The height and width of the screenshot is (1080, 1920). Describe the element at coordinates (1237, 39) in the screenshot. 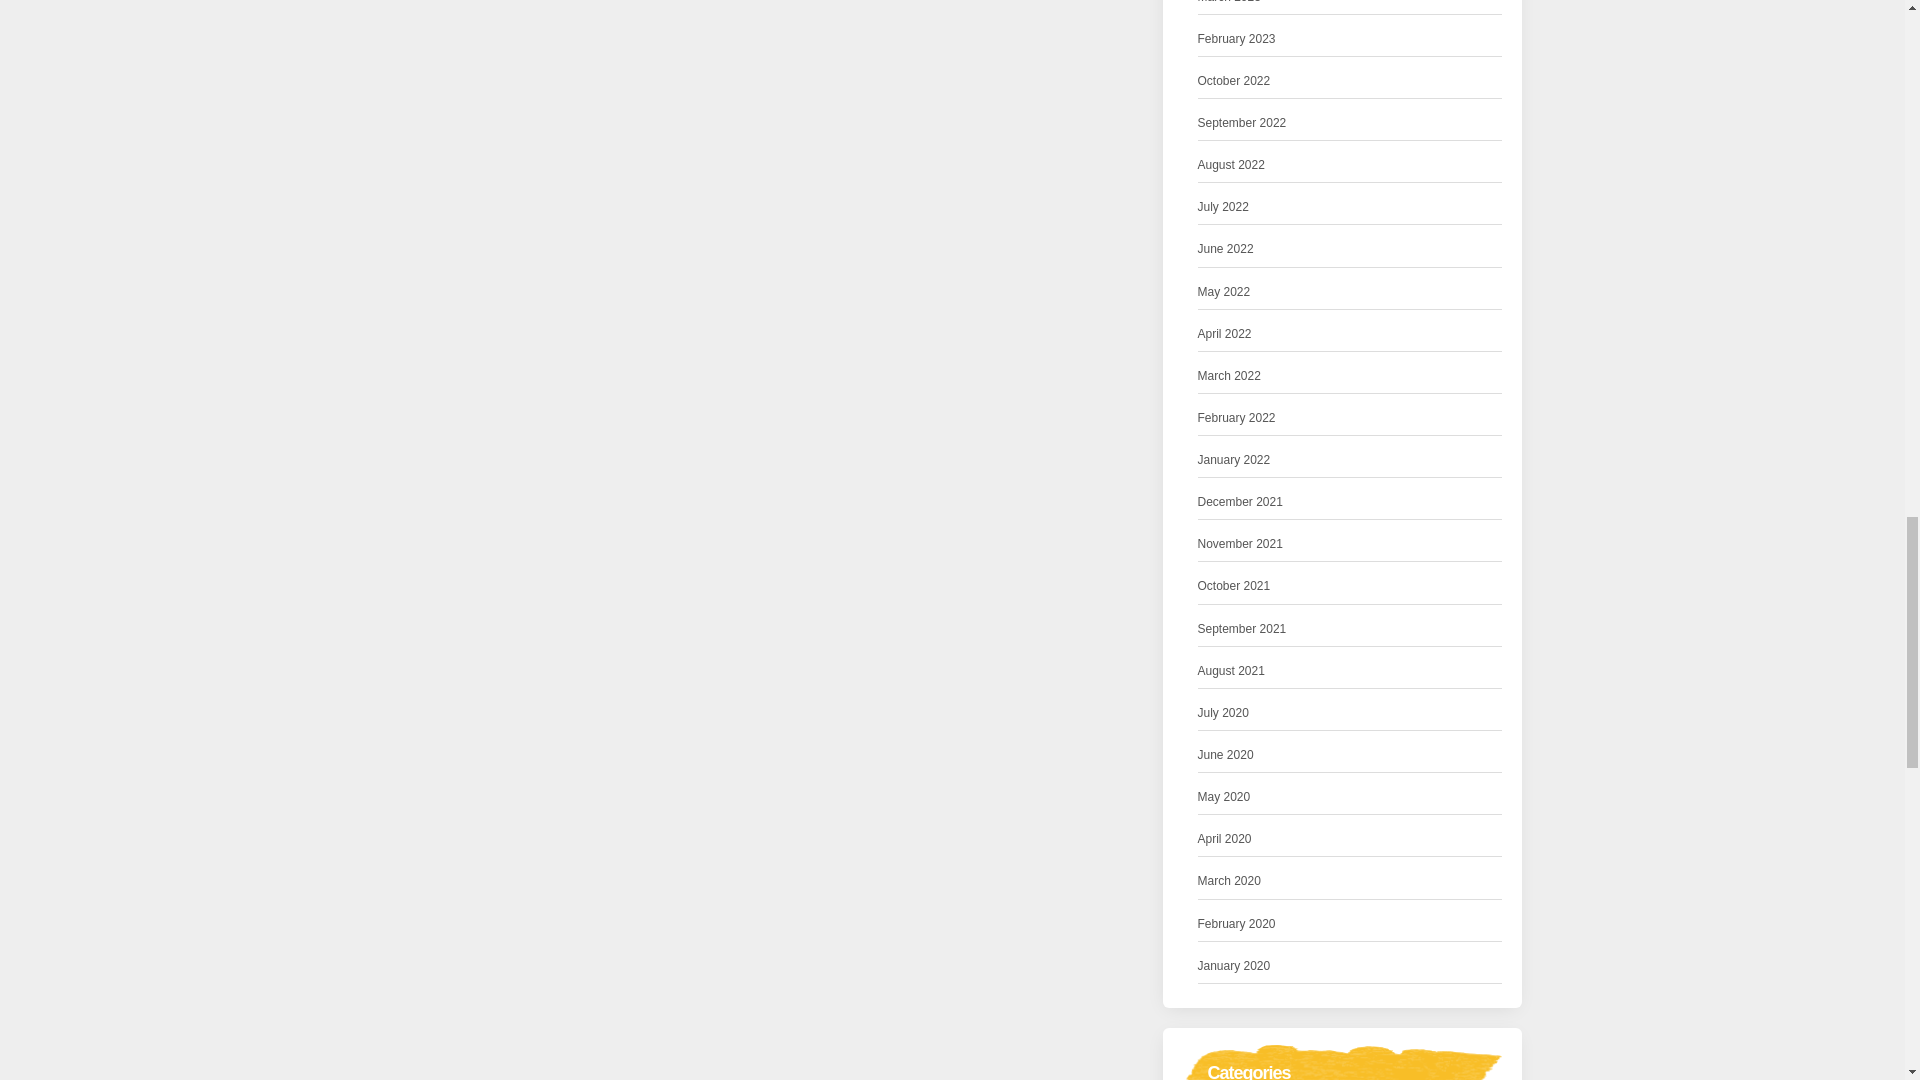

I see `February 2023` at that location.